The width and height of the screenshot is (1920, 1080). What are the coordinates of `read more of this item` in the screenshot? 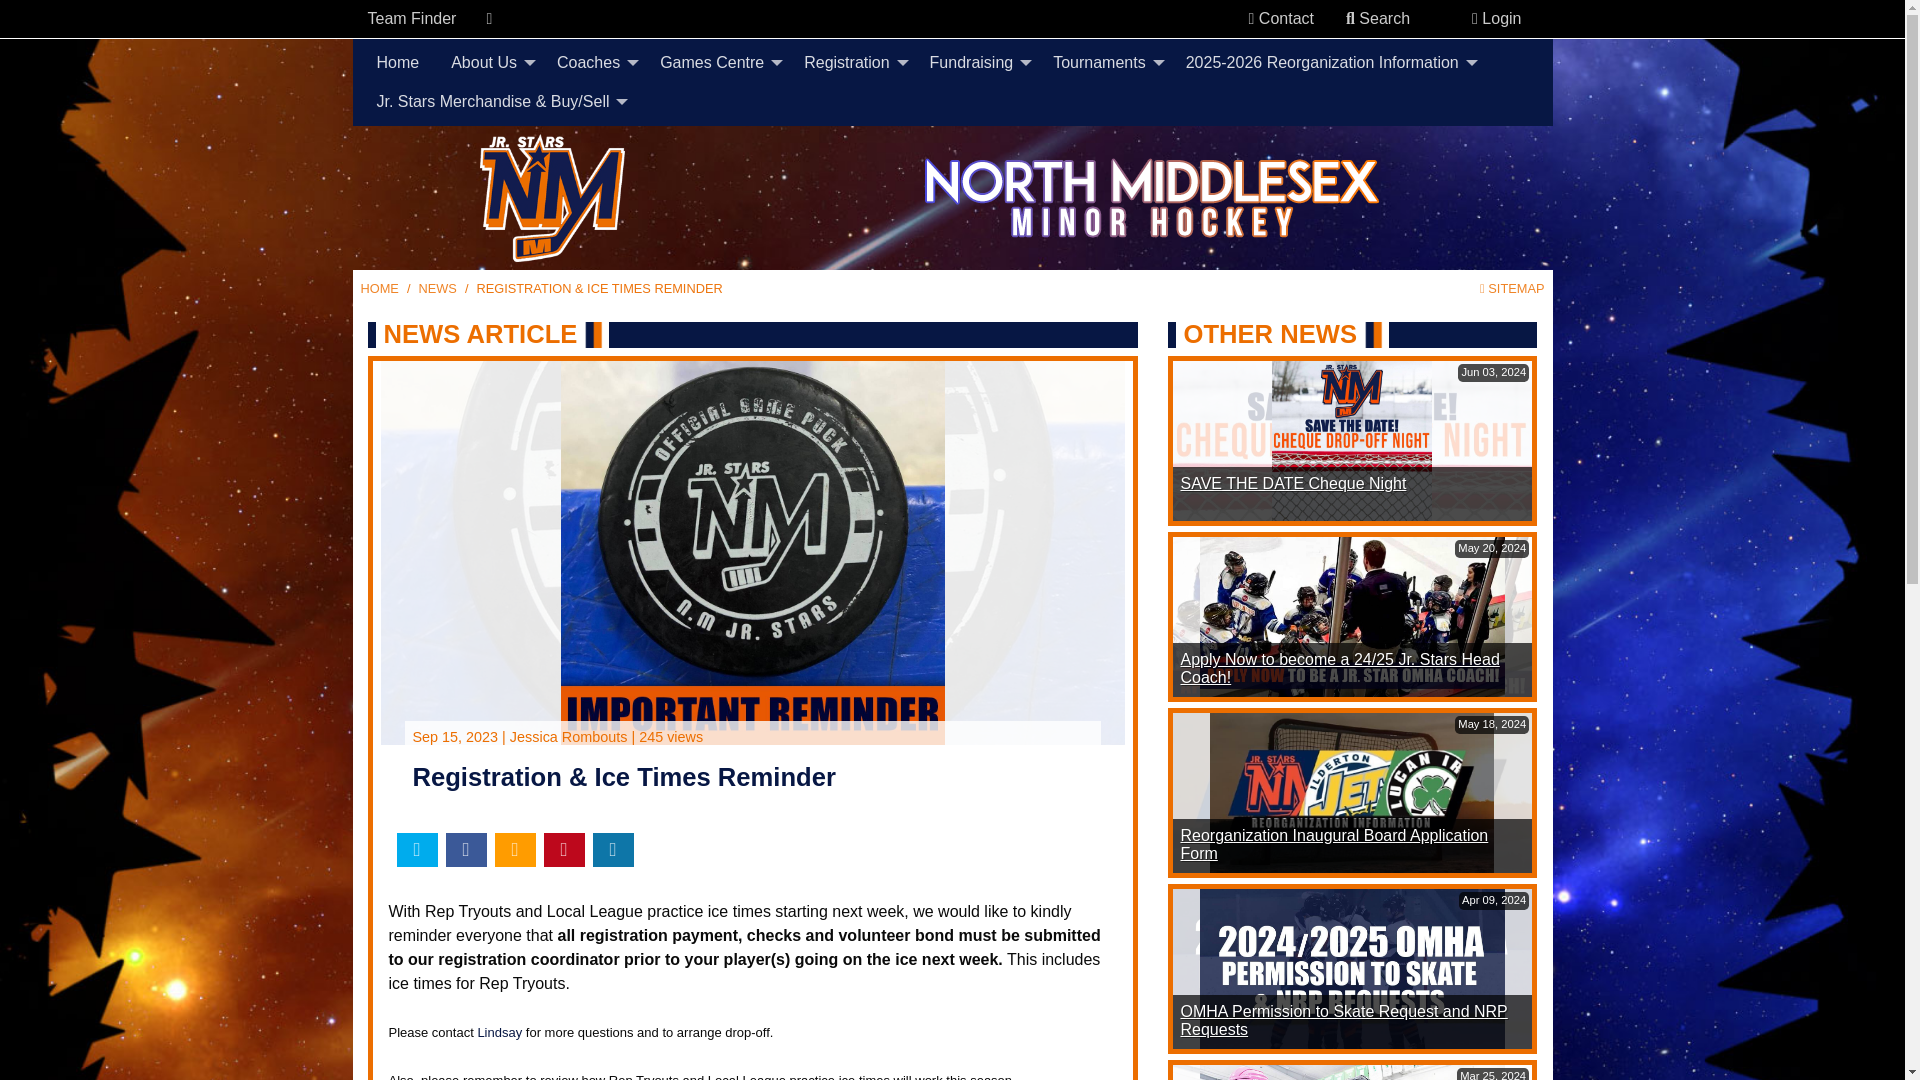 It's located at (1292, 484).